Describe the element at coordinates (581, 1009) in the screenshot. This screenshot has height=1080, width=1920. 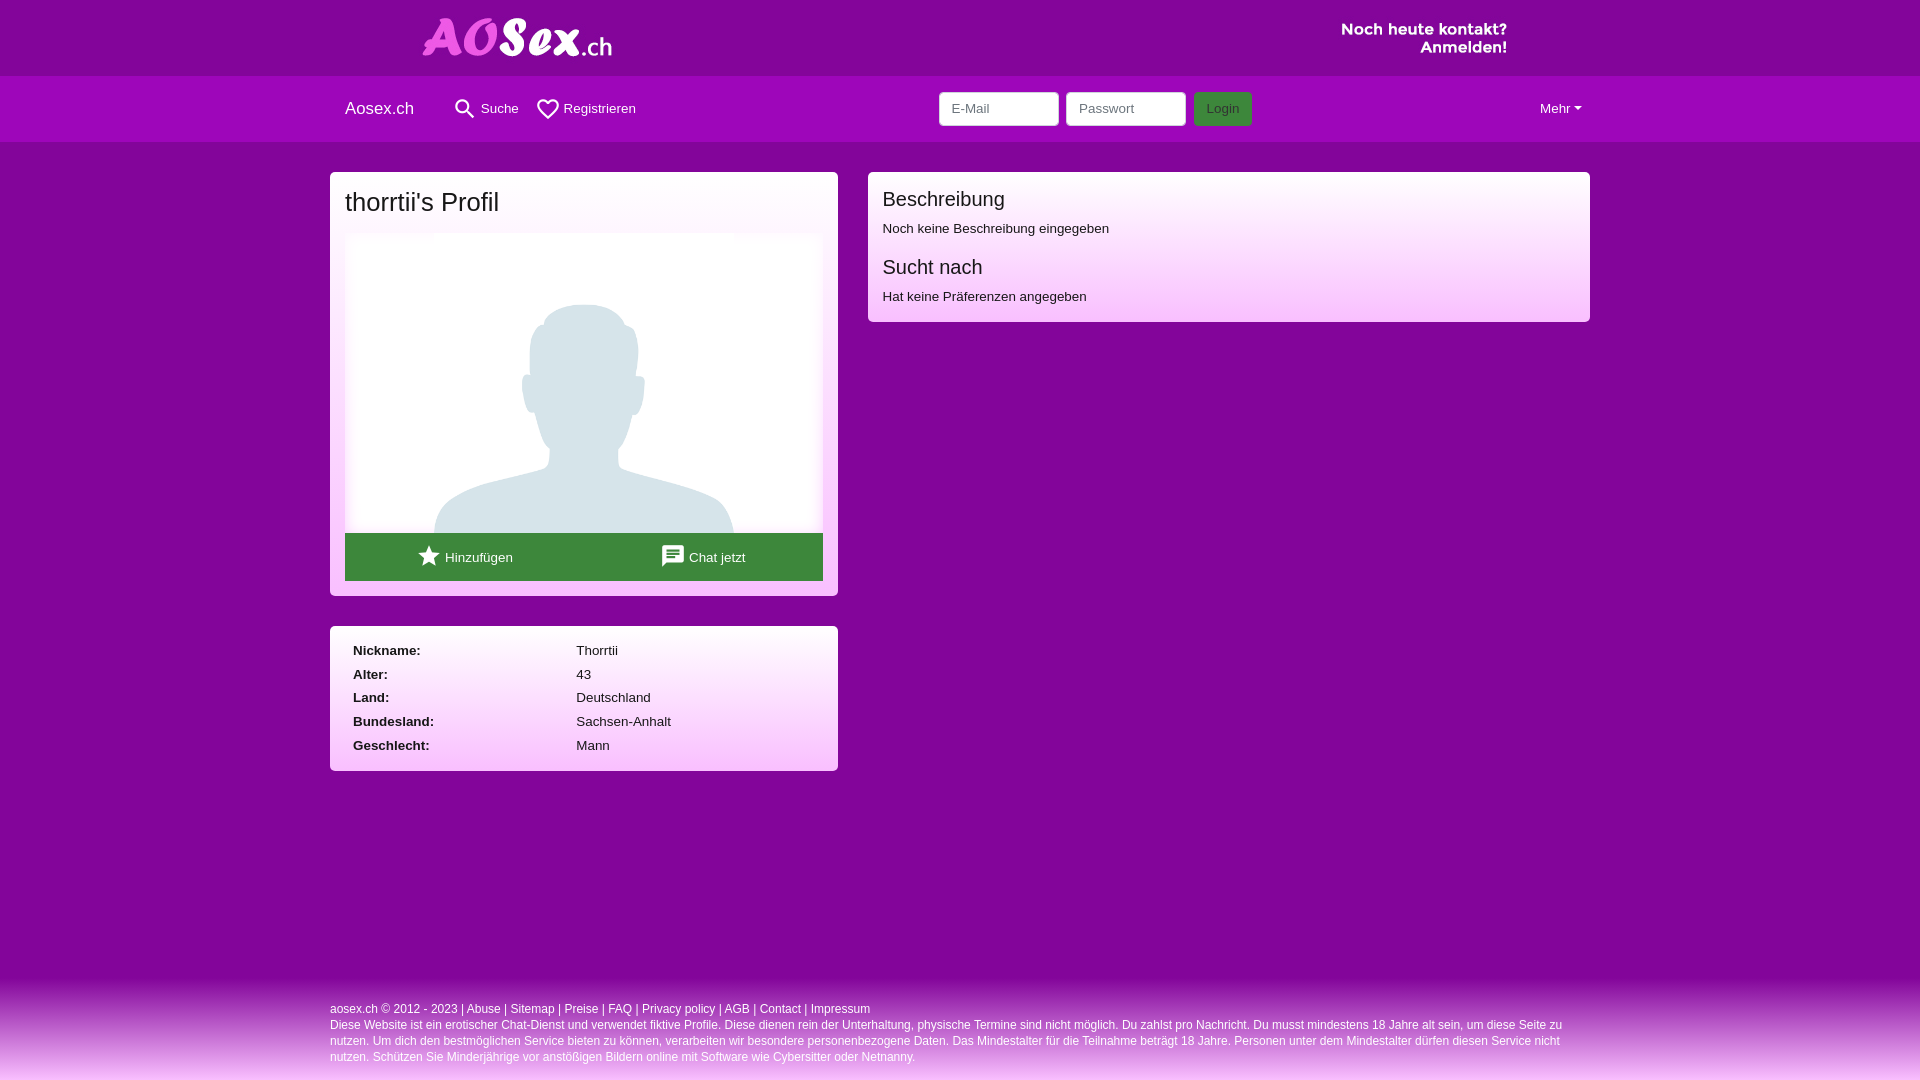
I see `Preise` at that location.